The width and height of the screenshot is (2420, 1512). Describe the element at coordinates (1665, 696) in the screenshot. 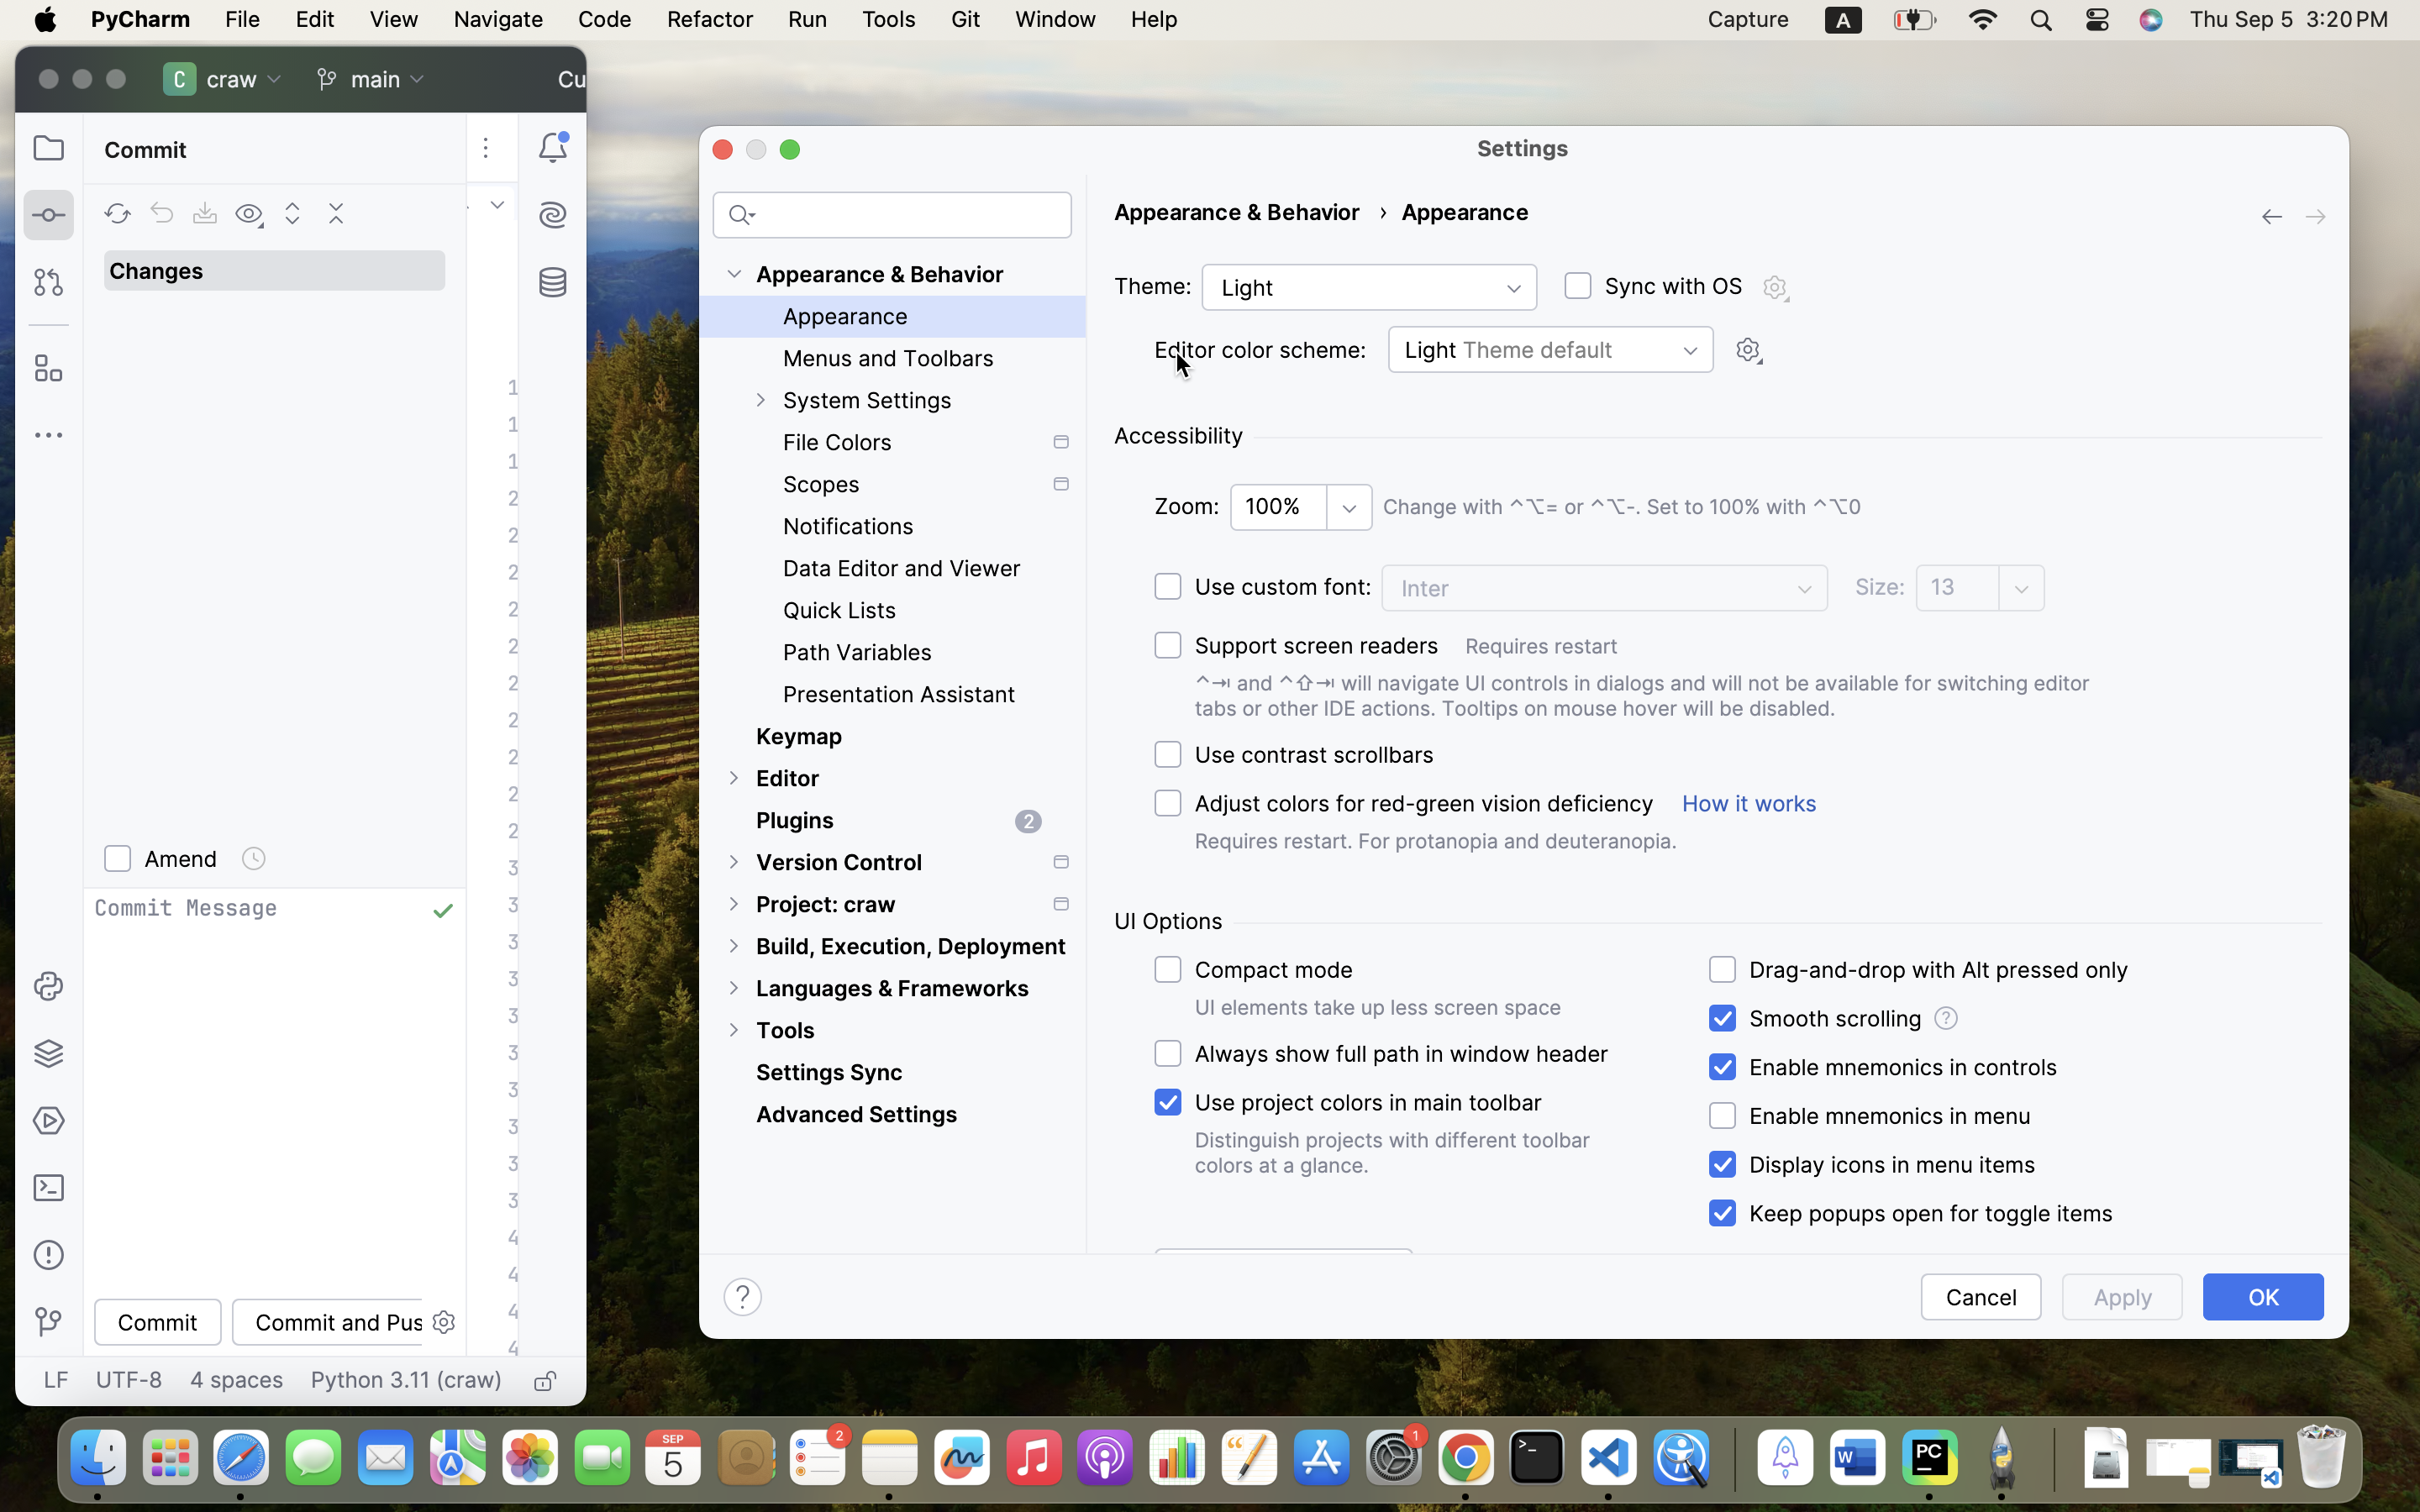

I see `⌃⇥ and ⌃⇧⇥ will navigate UI controls in dialogs and will not be available for switching editor tabs or other IDE actions. Tooltips on mouse hover will be disabled.` at that location.